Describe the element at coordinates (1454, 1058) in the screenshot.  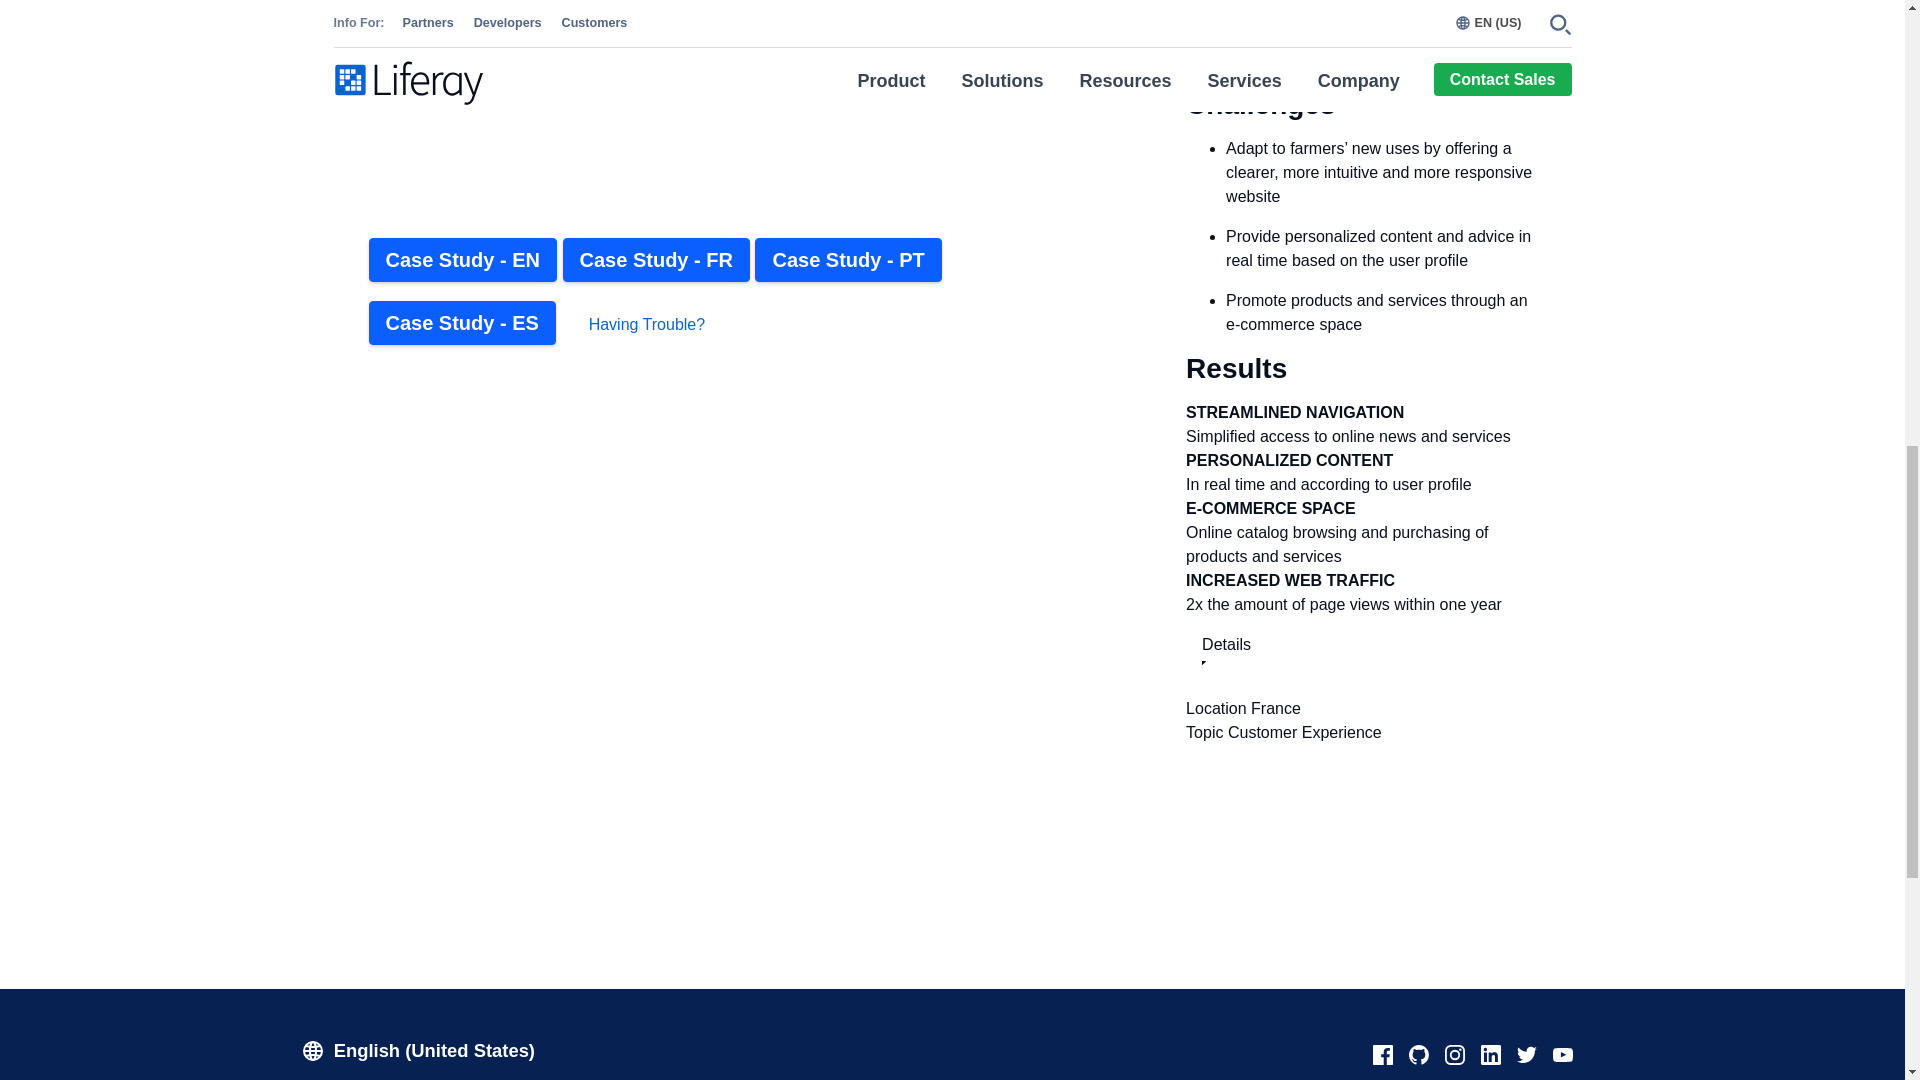
I see `Instagram` at that location.